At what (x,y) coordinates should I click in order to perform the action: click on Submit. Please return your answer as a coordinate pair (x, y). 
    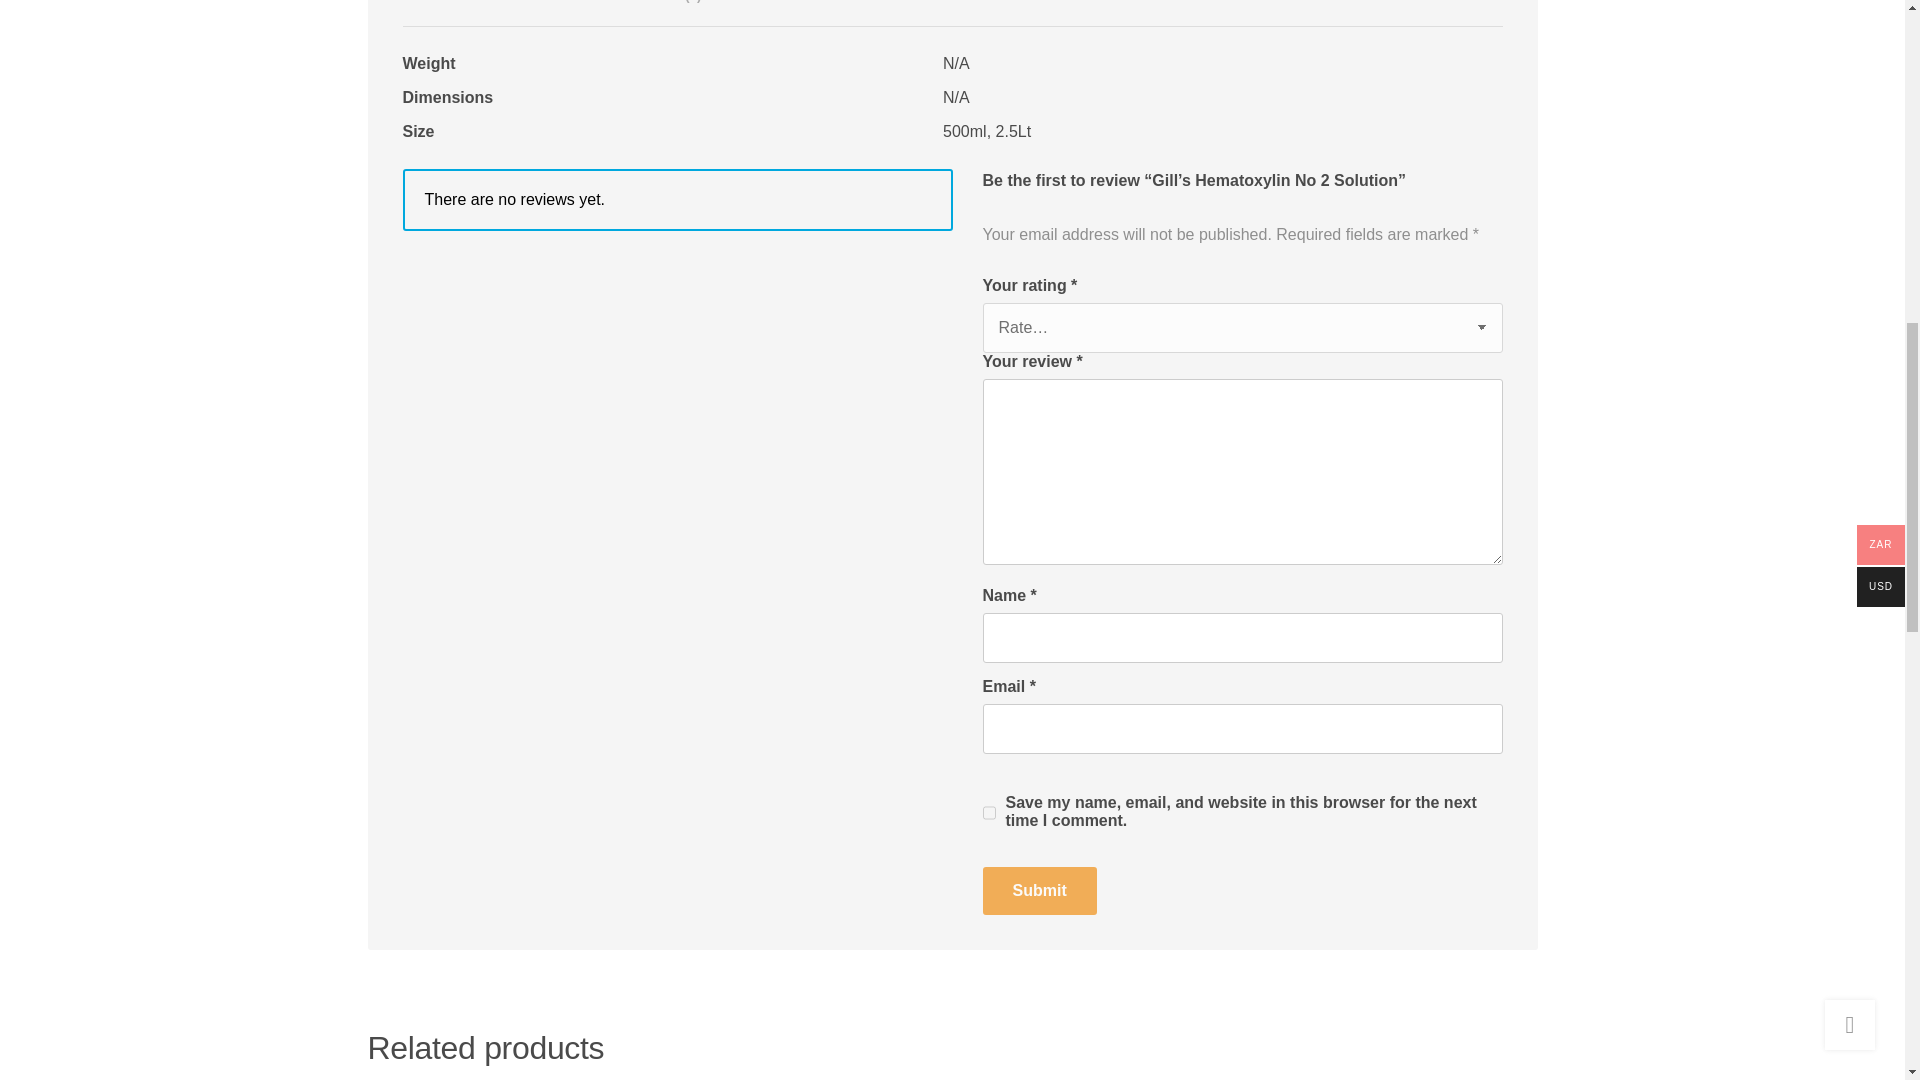
    Looking at the image, I should click on (1038, 890).